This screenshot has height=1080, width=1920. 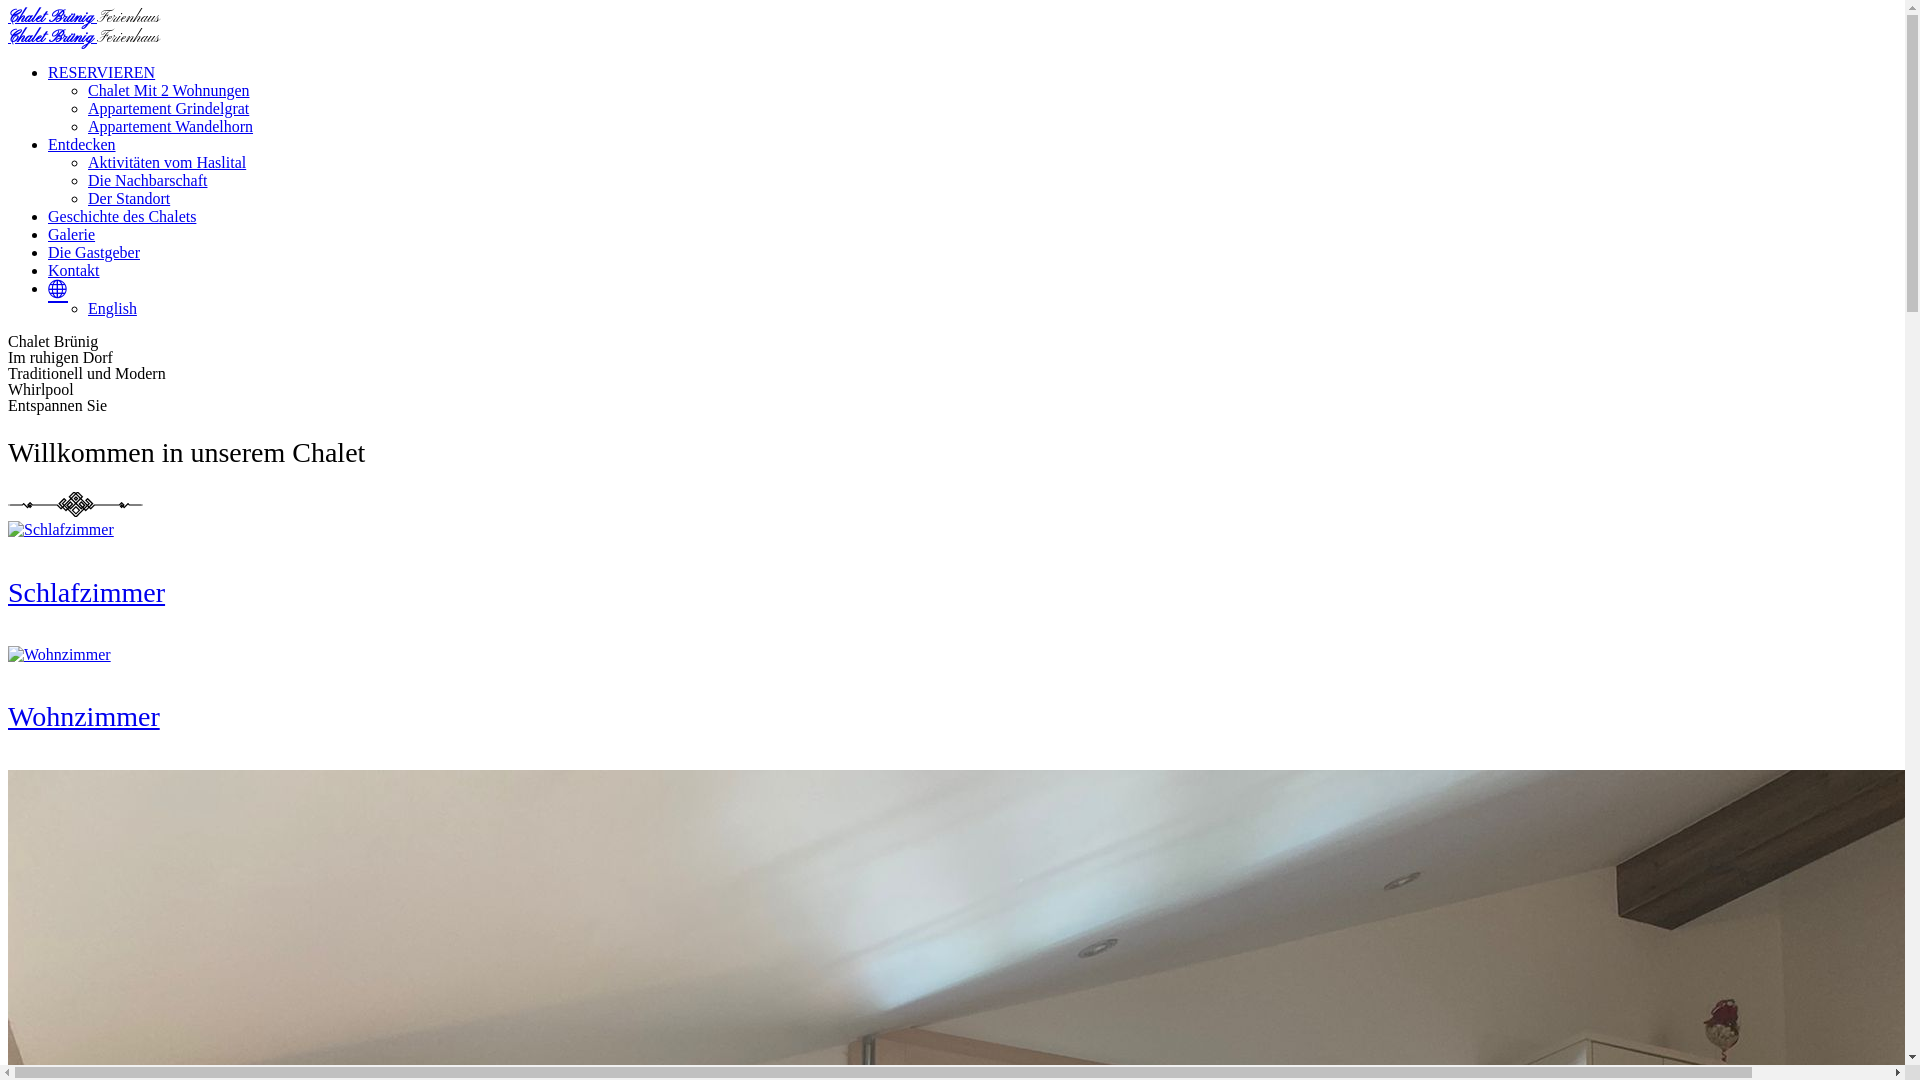 What do you see at coordinates (61, 530) in the screenshot?
I see `Schlafzimmer` at bounding box center [61, 530].